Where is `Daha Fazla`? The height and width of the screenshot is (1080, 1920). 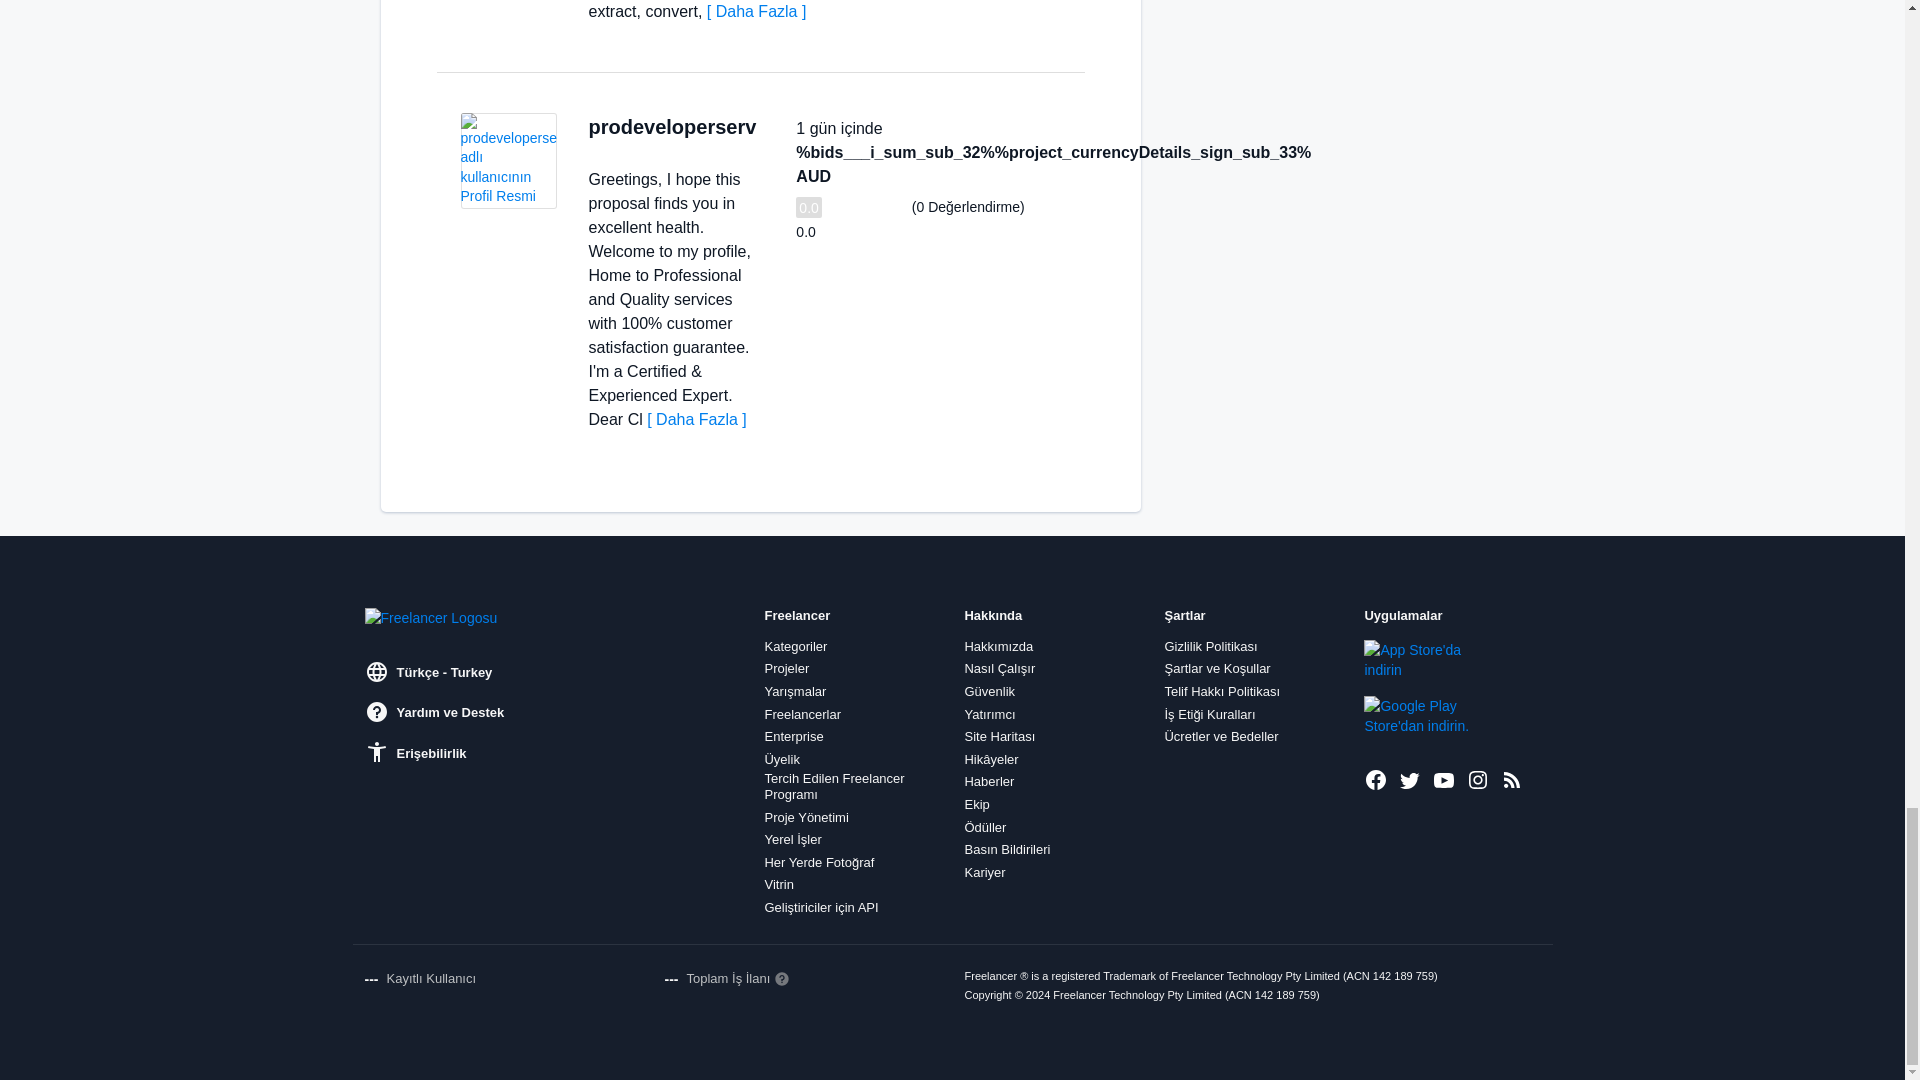
Daha Fazla is located at coordinates (696, 419).